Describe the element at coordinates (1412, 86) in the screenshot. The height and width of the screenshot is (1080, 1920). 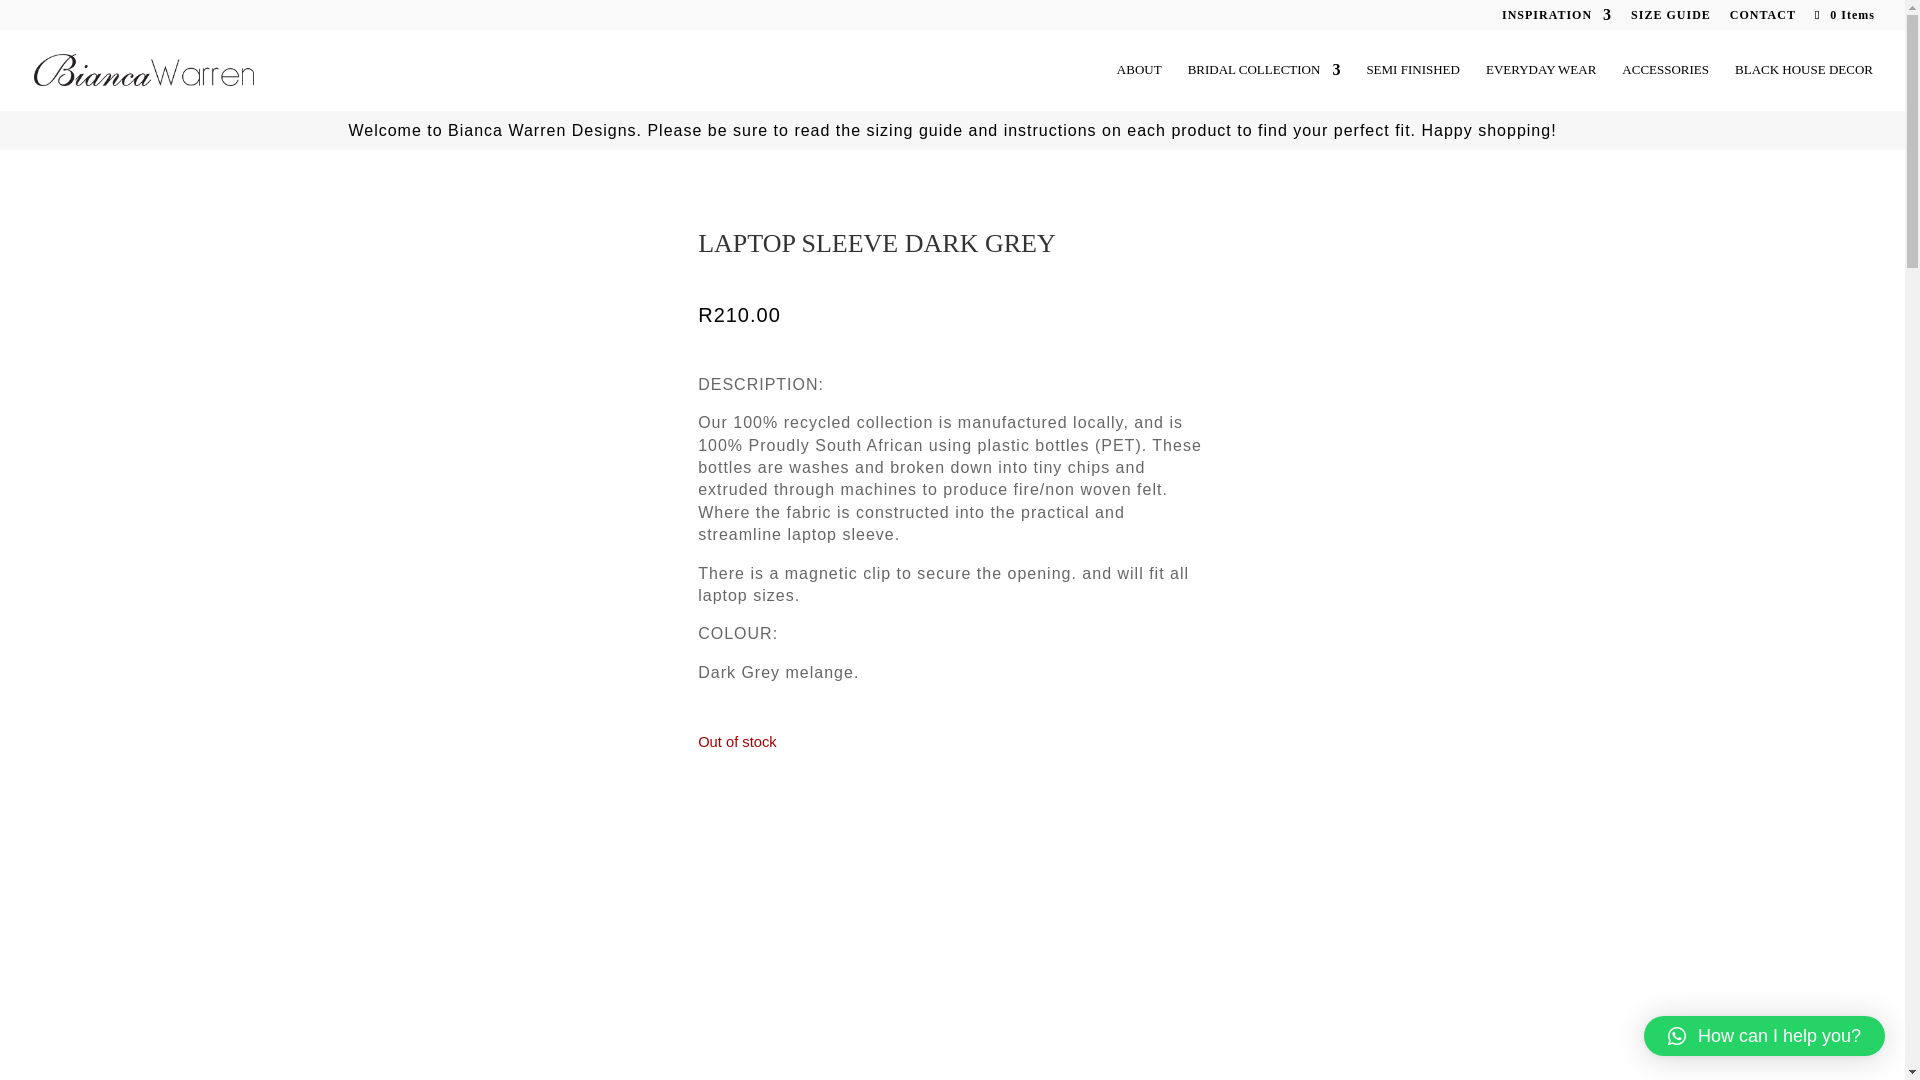
I see `SEMI FINISHED` at that location.